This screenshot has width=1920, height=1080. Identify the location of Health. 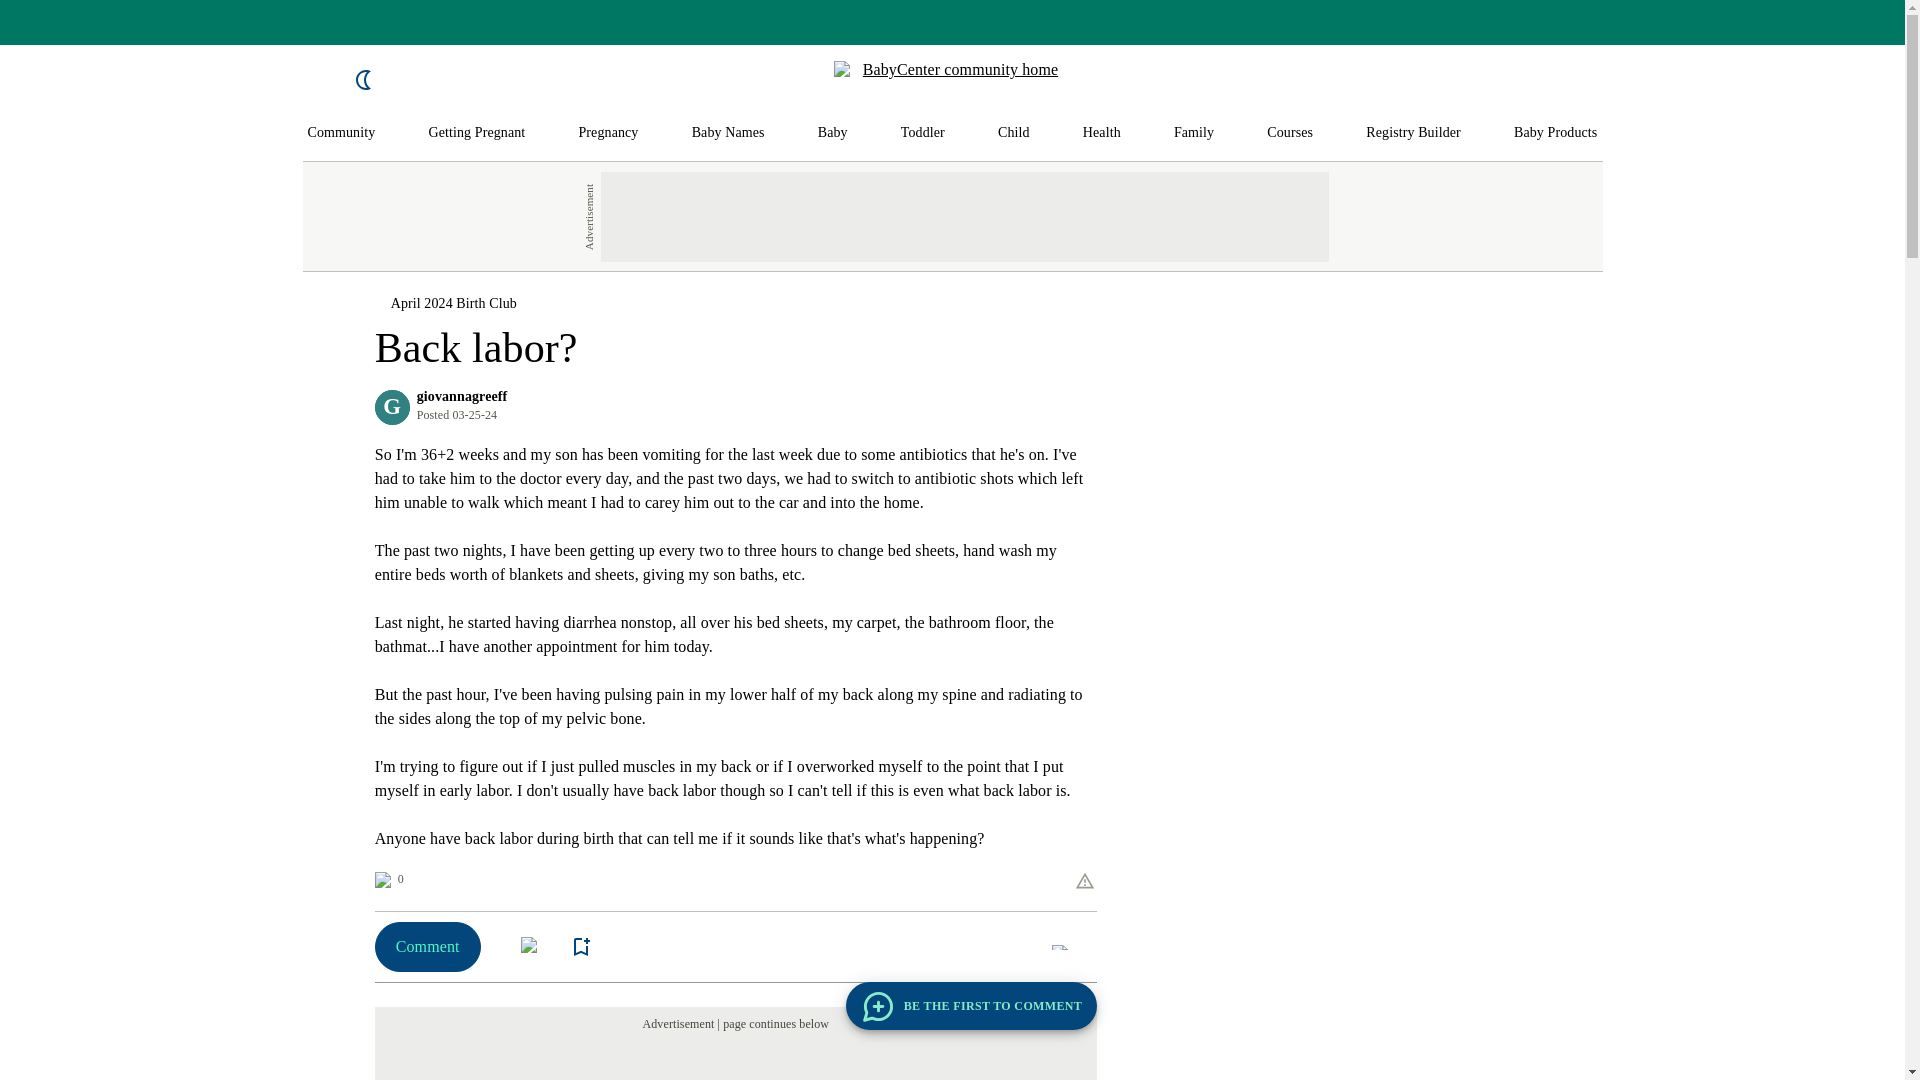
(1102, 133).